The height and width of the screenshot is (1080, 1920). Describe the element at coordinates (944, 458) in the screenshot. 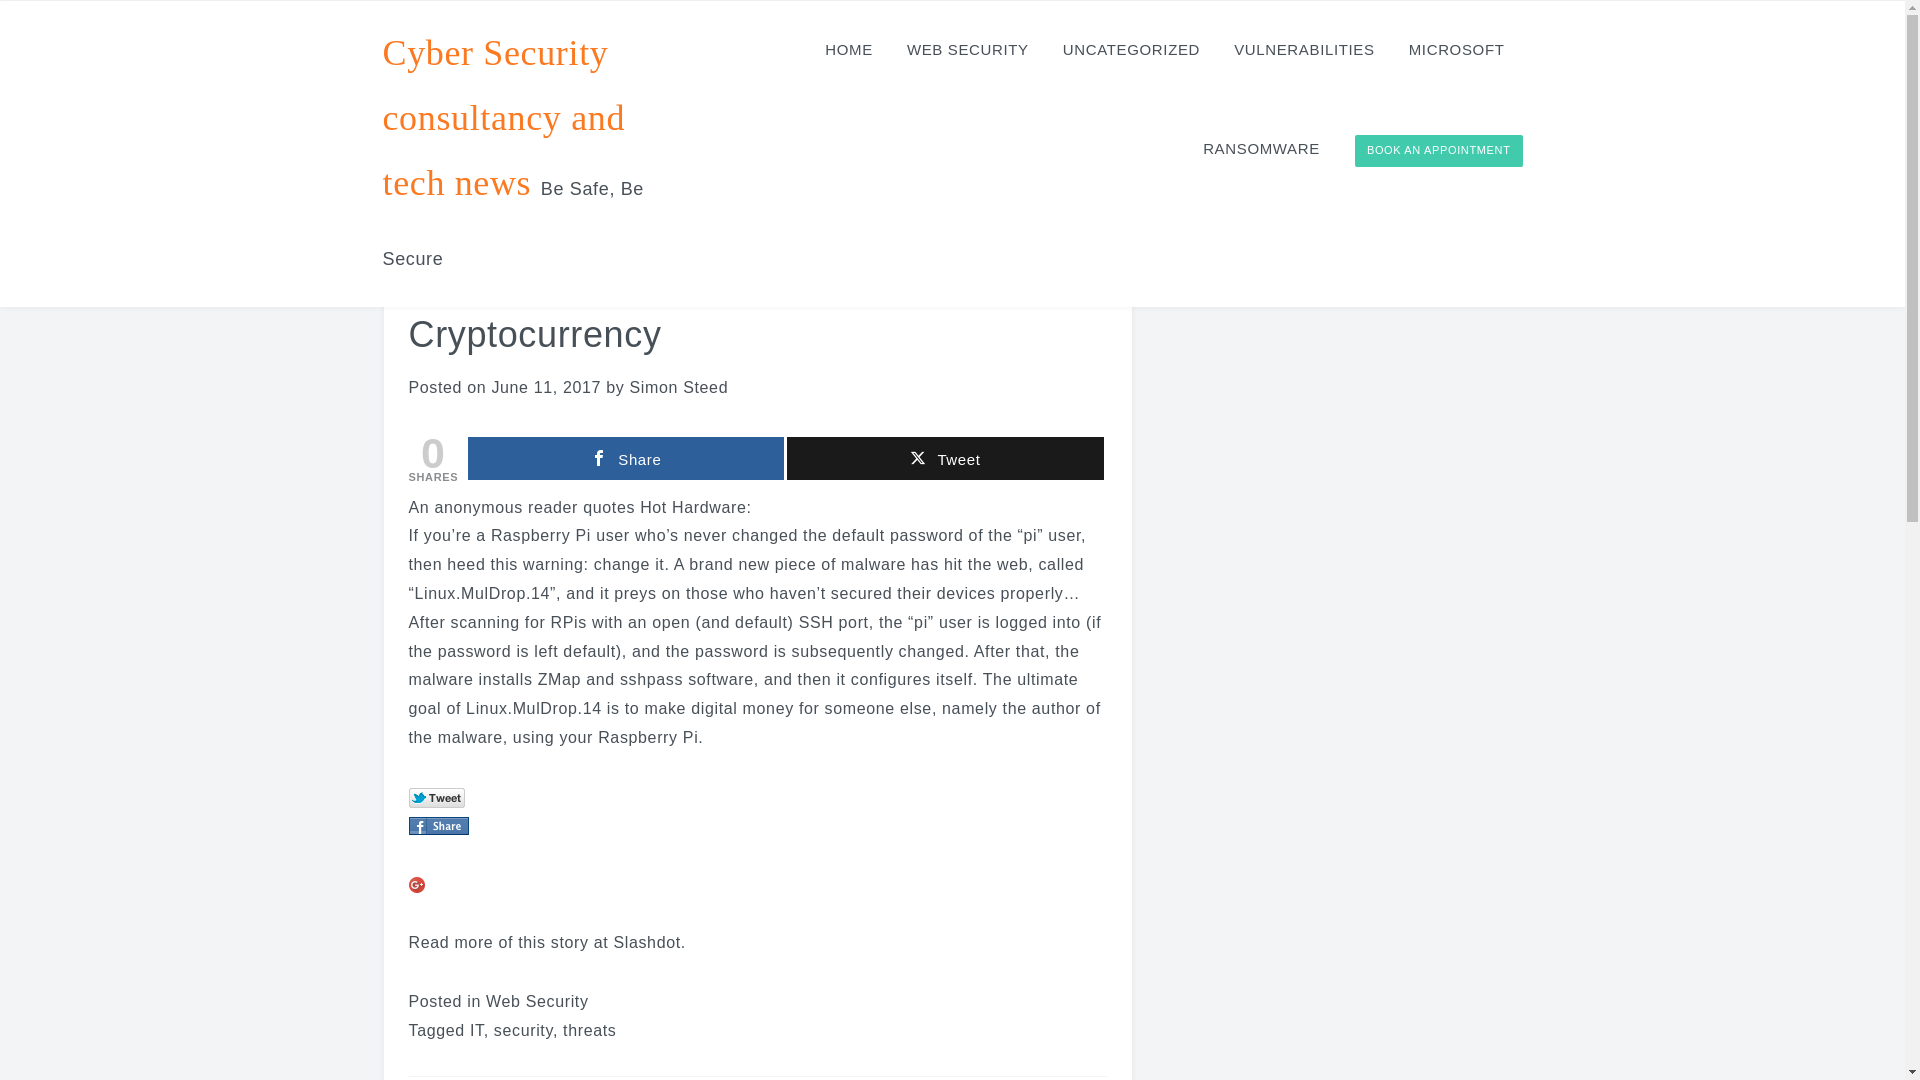

I see `Tweet` at that location.